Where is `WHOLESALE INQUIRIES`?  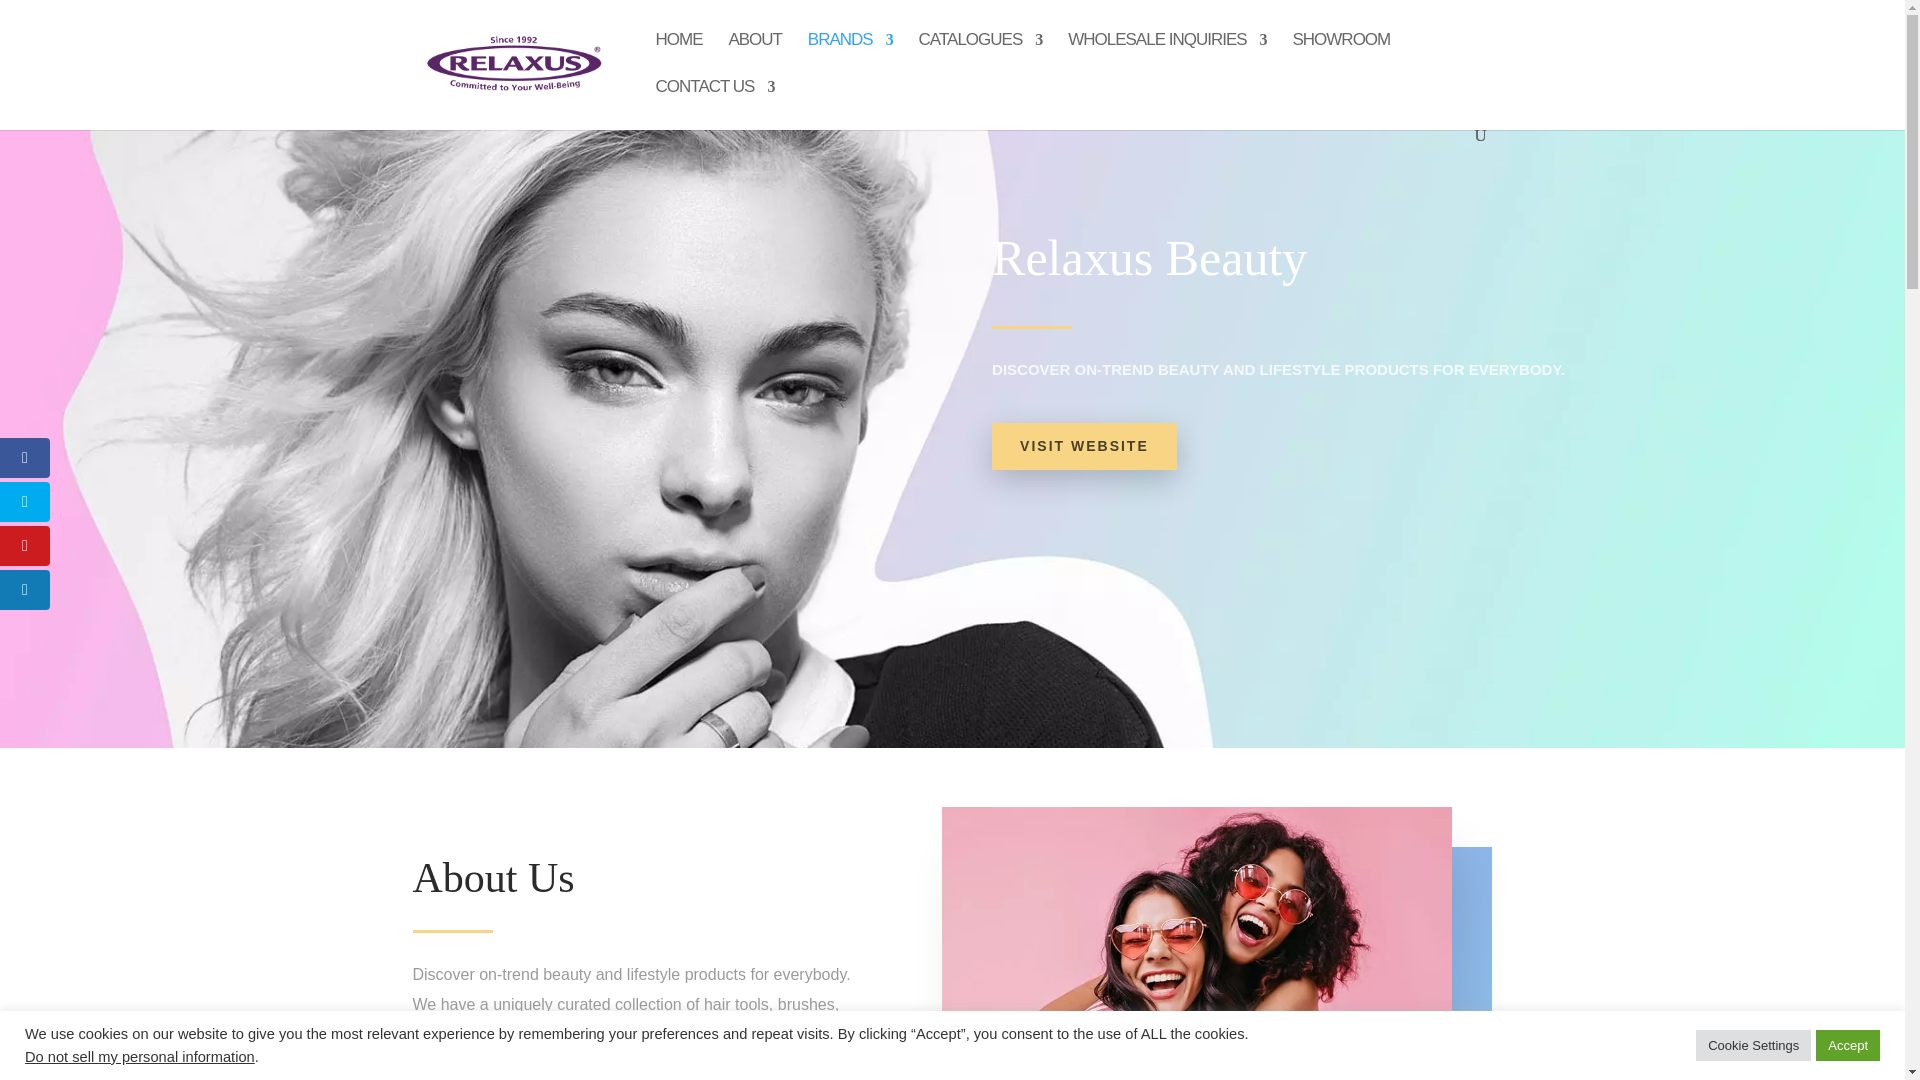
WHOLESALE INQUIRIES is located at coordinates (1166, 56).